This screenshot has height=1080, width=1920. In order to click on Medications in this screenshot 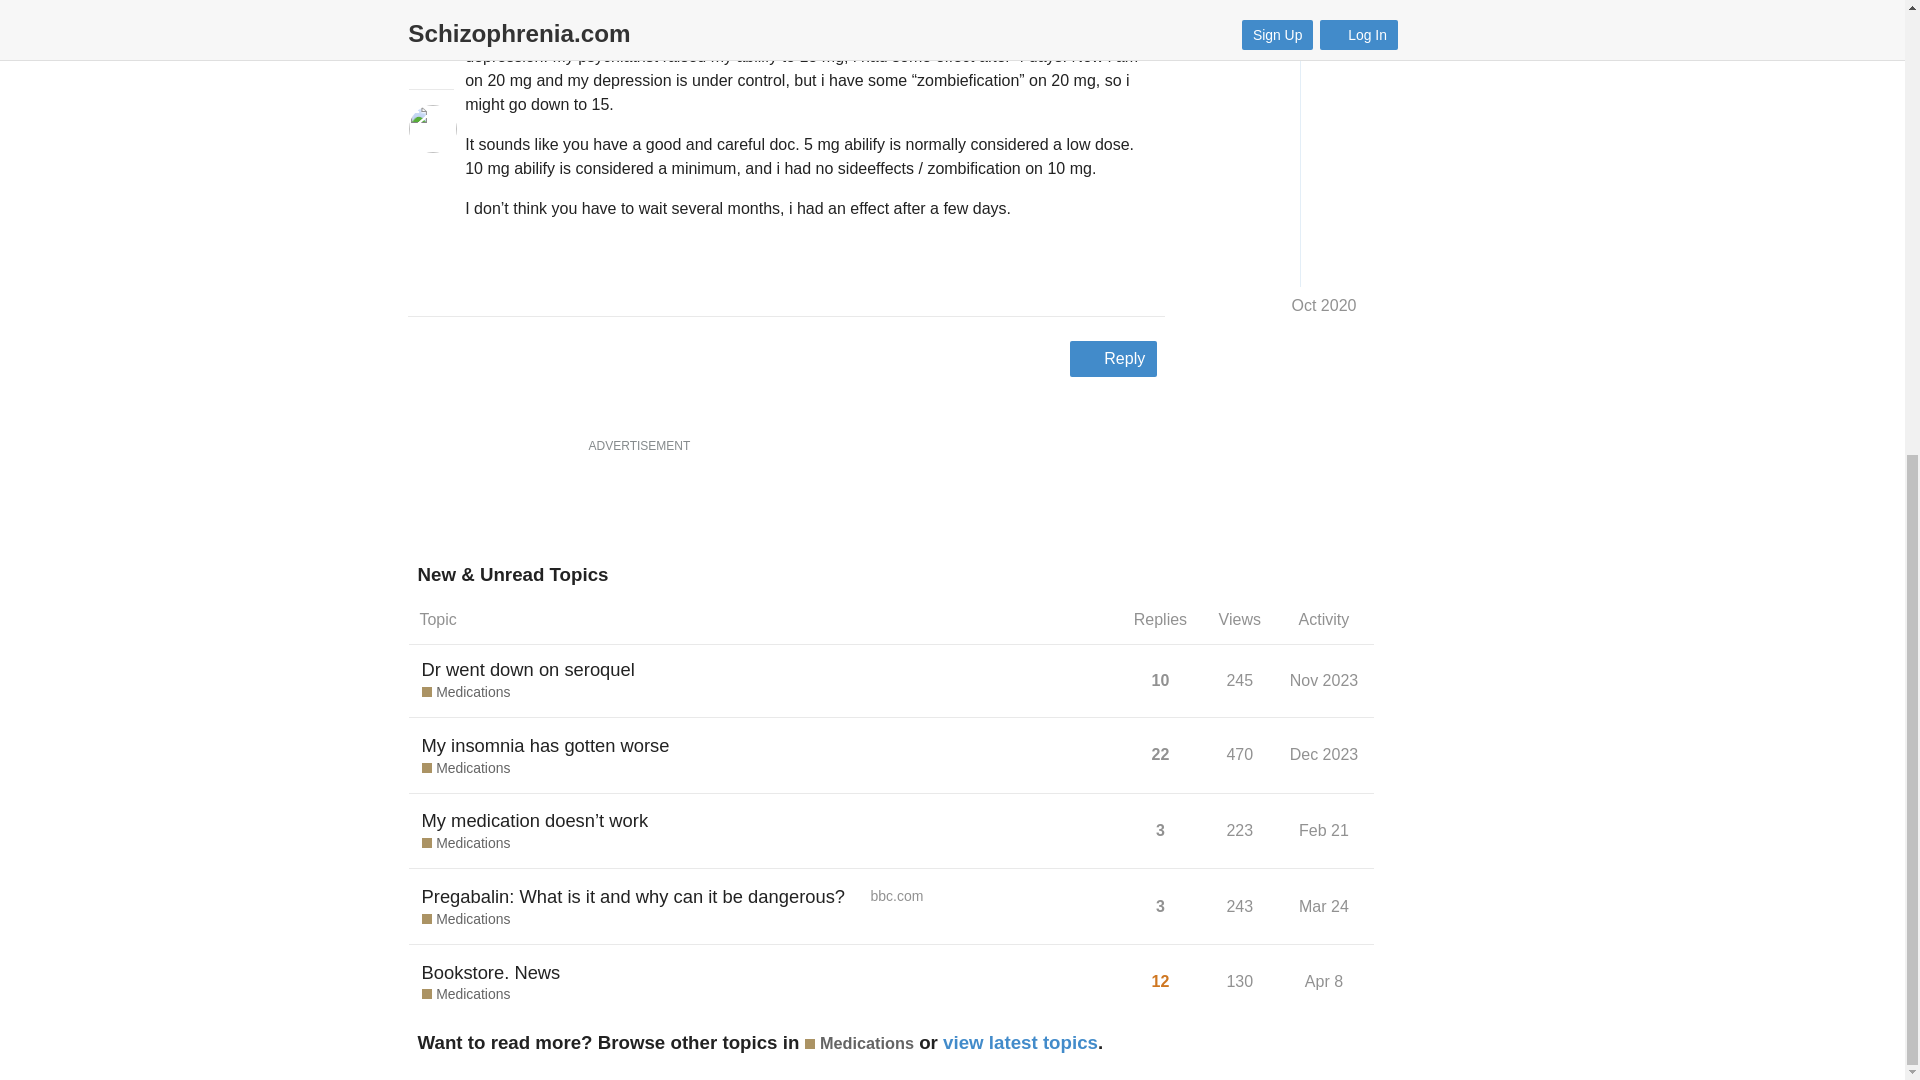, I will do `click(466, 692)`.